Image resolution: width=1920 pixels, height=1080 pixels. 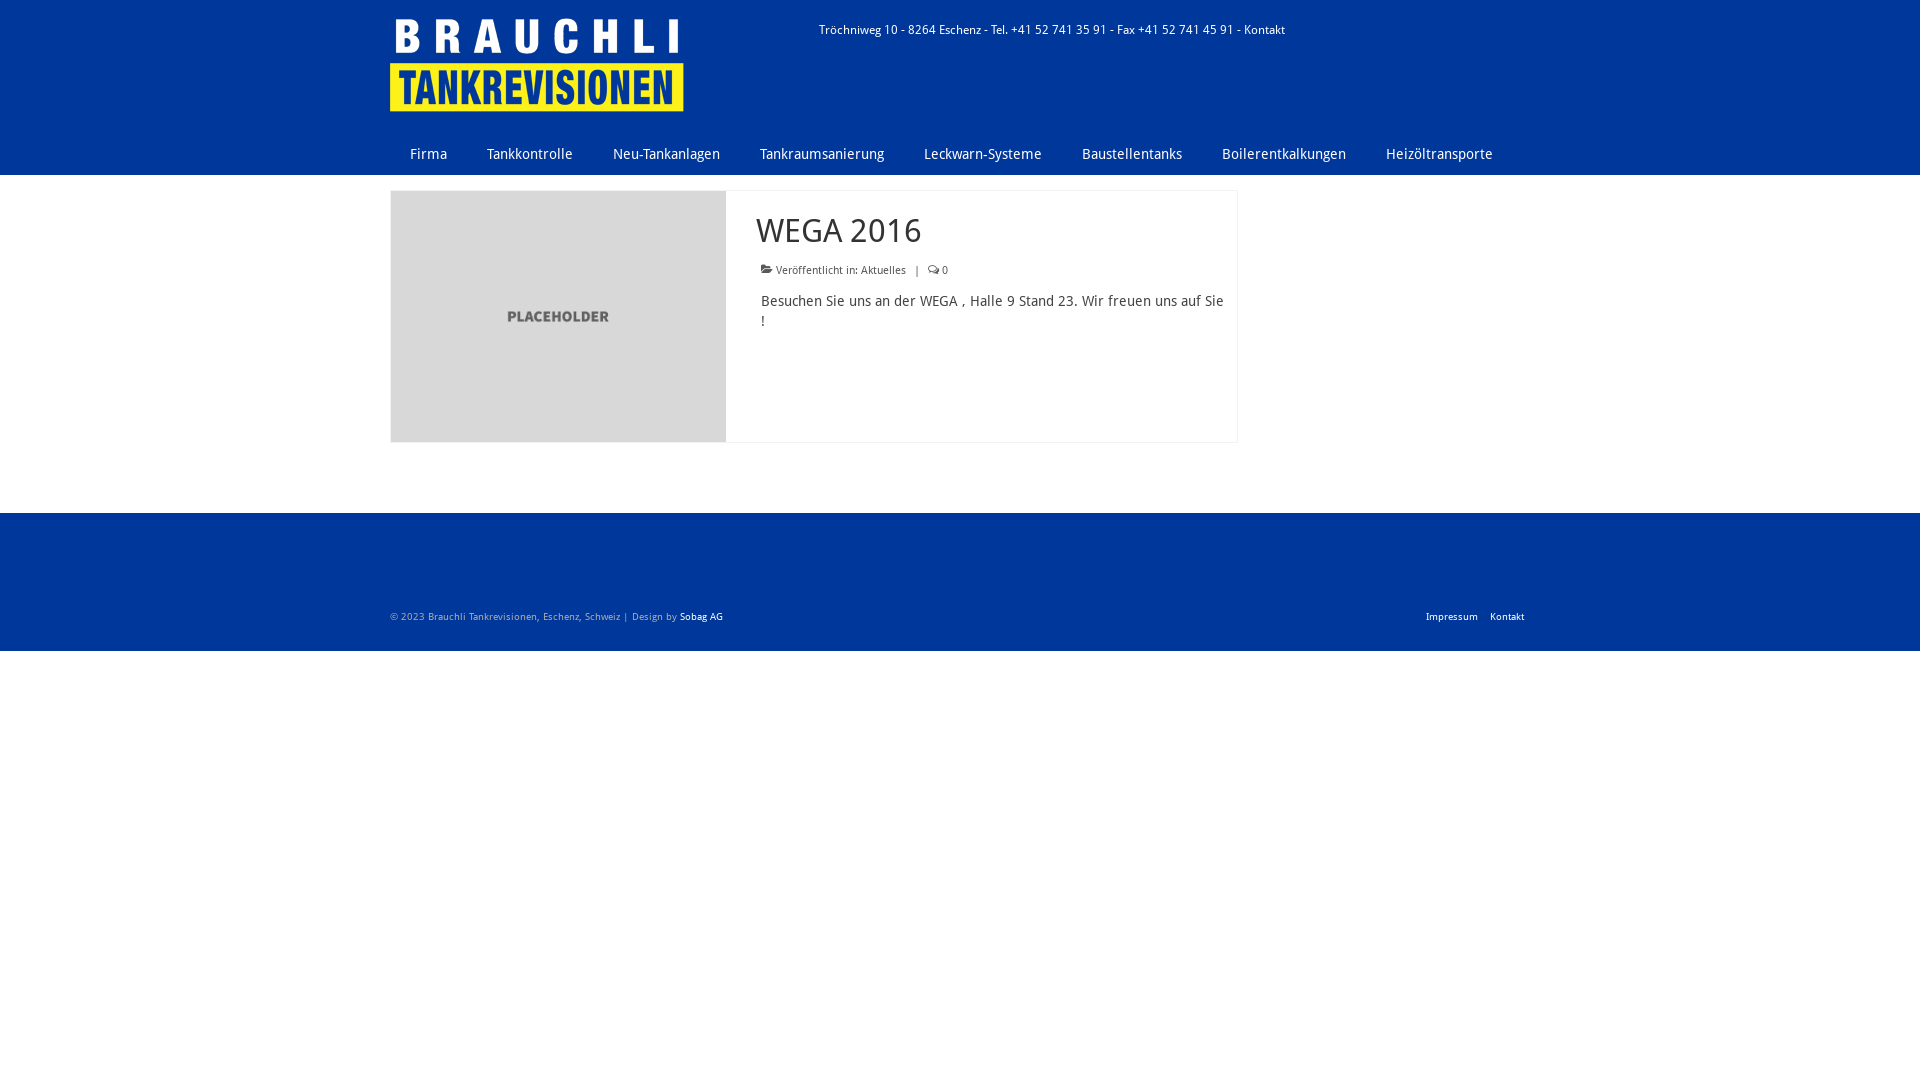 I want to click on WEGA 2016, so click(x=558, y=315).